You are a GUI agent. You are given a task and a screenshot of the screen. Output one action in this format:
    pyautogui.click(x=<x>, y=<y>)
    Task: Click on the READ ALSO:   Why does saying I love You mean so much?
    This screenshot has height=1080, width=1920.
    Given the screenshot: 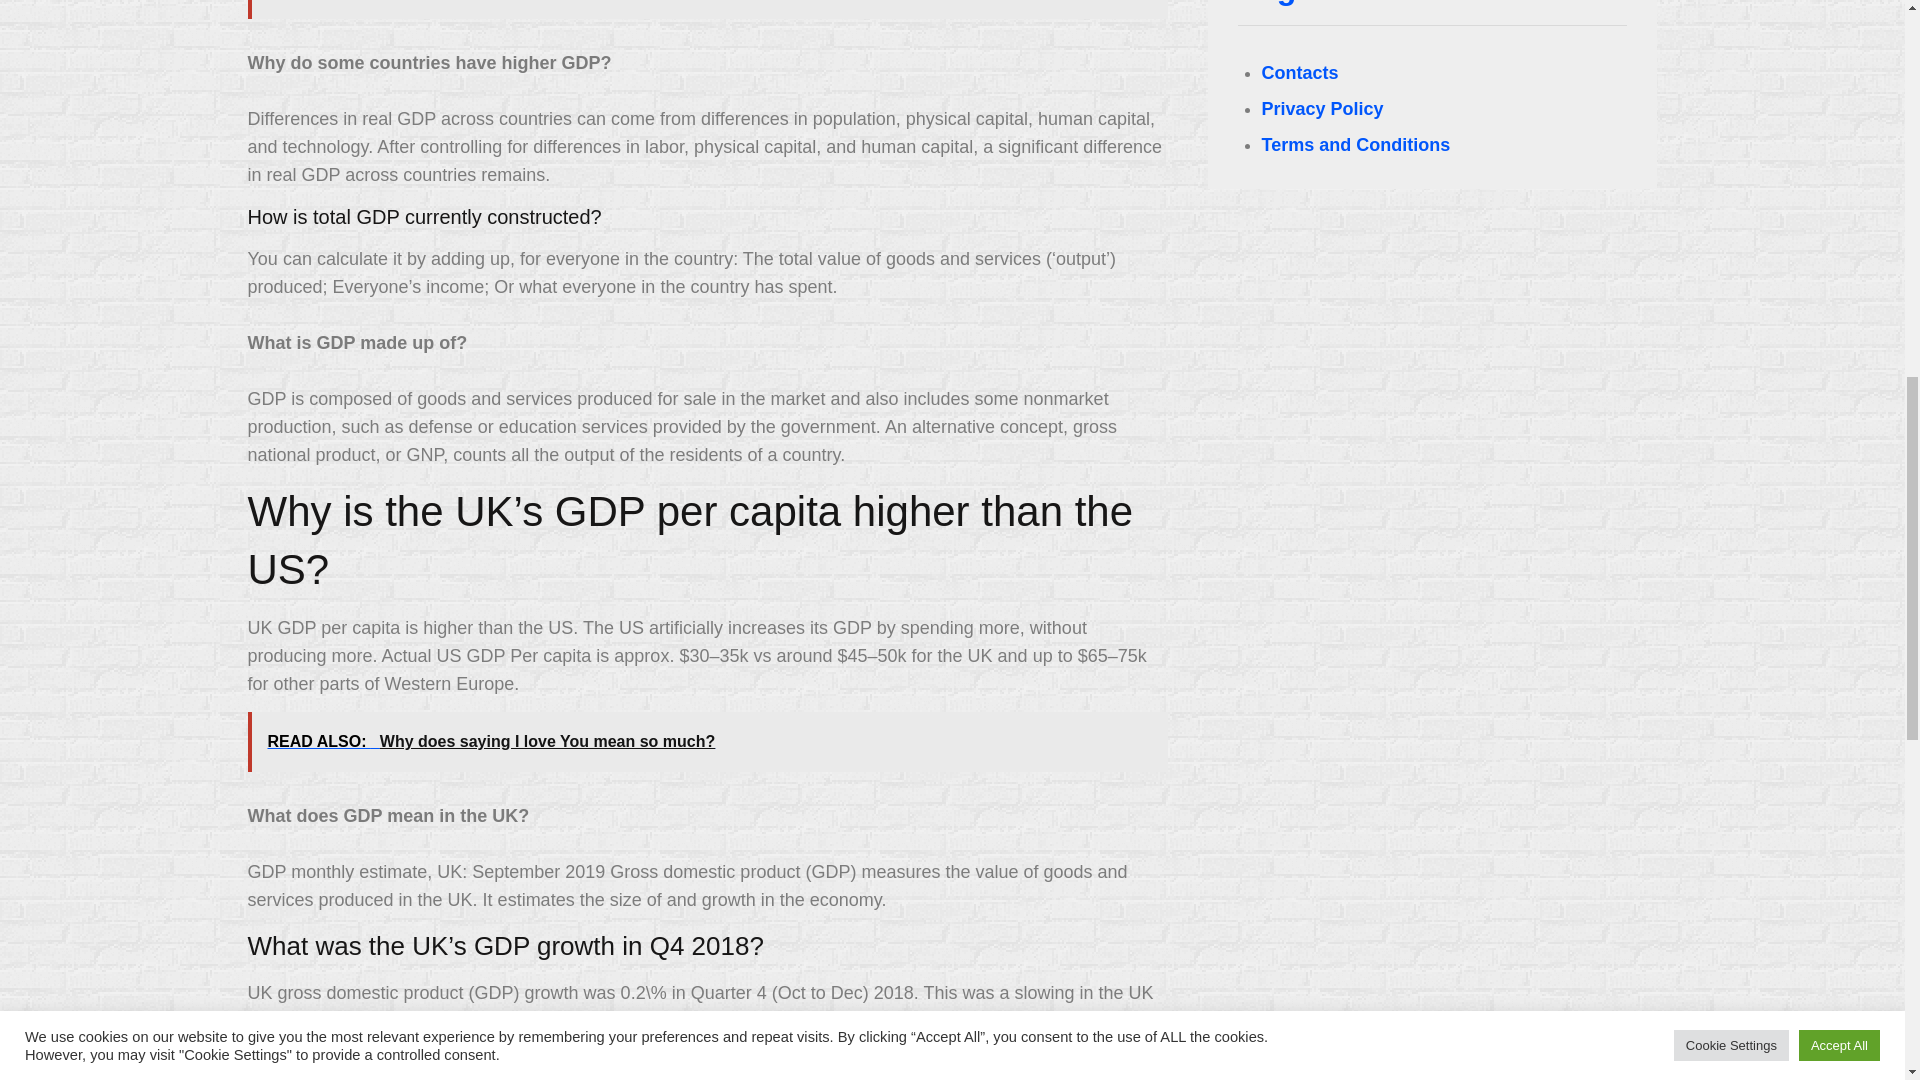 What is the action you would take?
    pyautogui.click(x=707, y=742)
    